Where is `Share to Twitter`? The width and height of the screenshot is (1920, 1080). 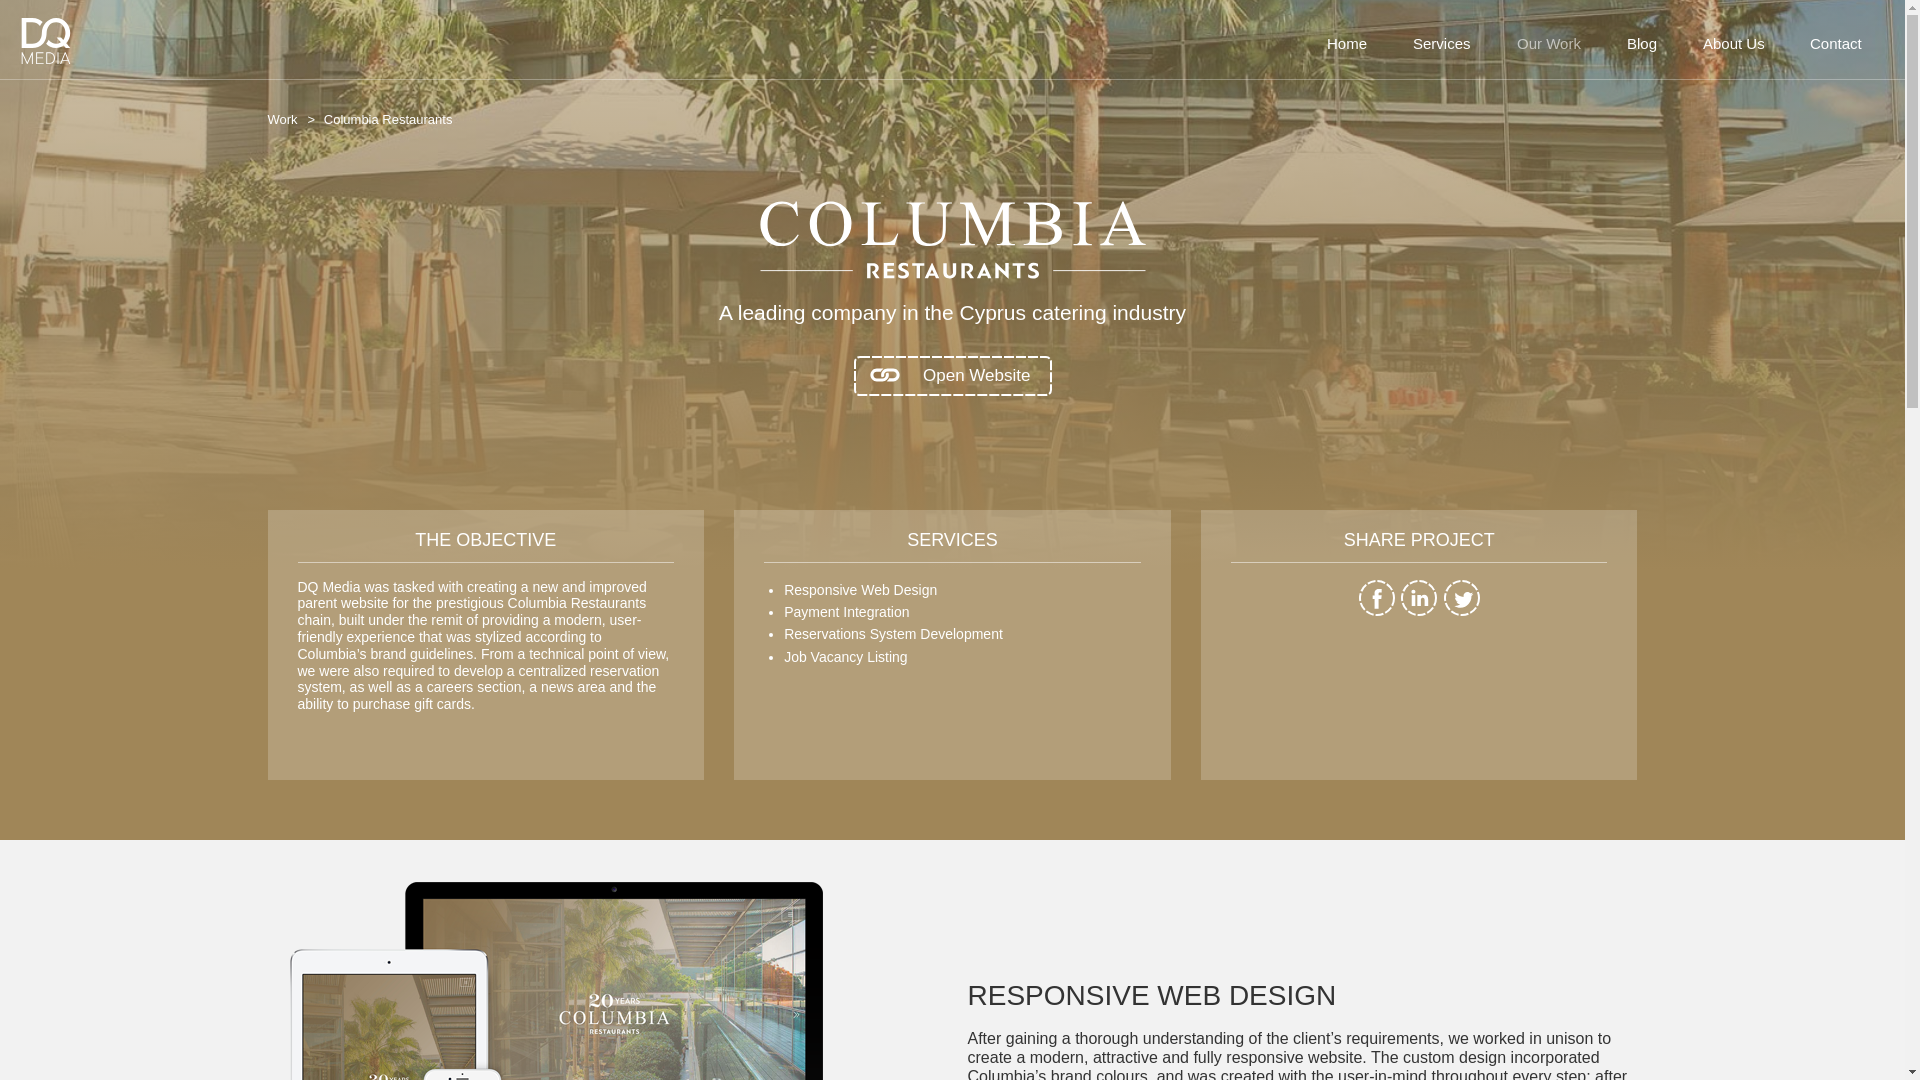 Share to Twitter is located at coordinates (1462, 610).